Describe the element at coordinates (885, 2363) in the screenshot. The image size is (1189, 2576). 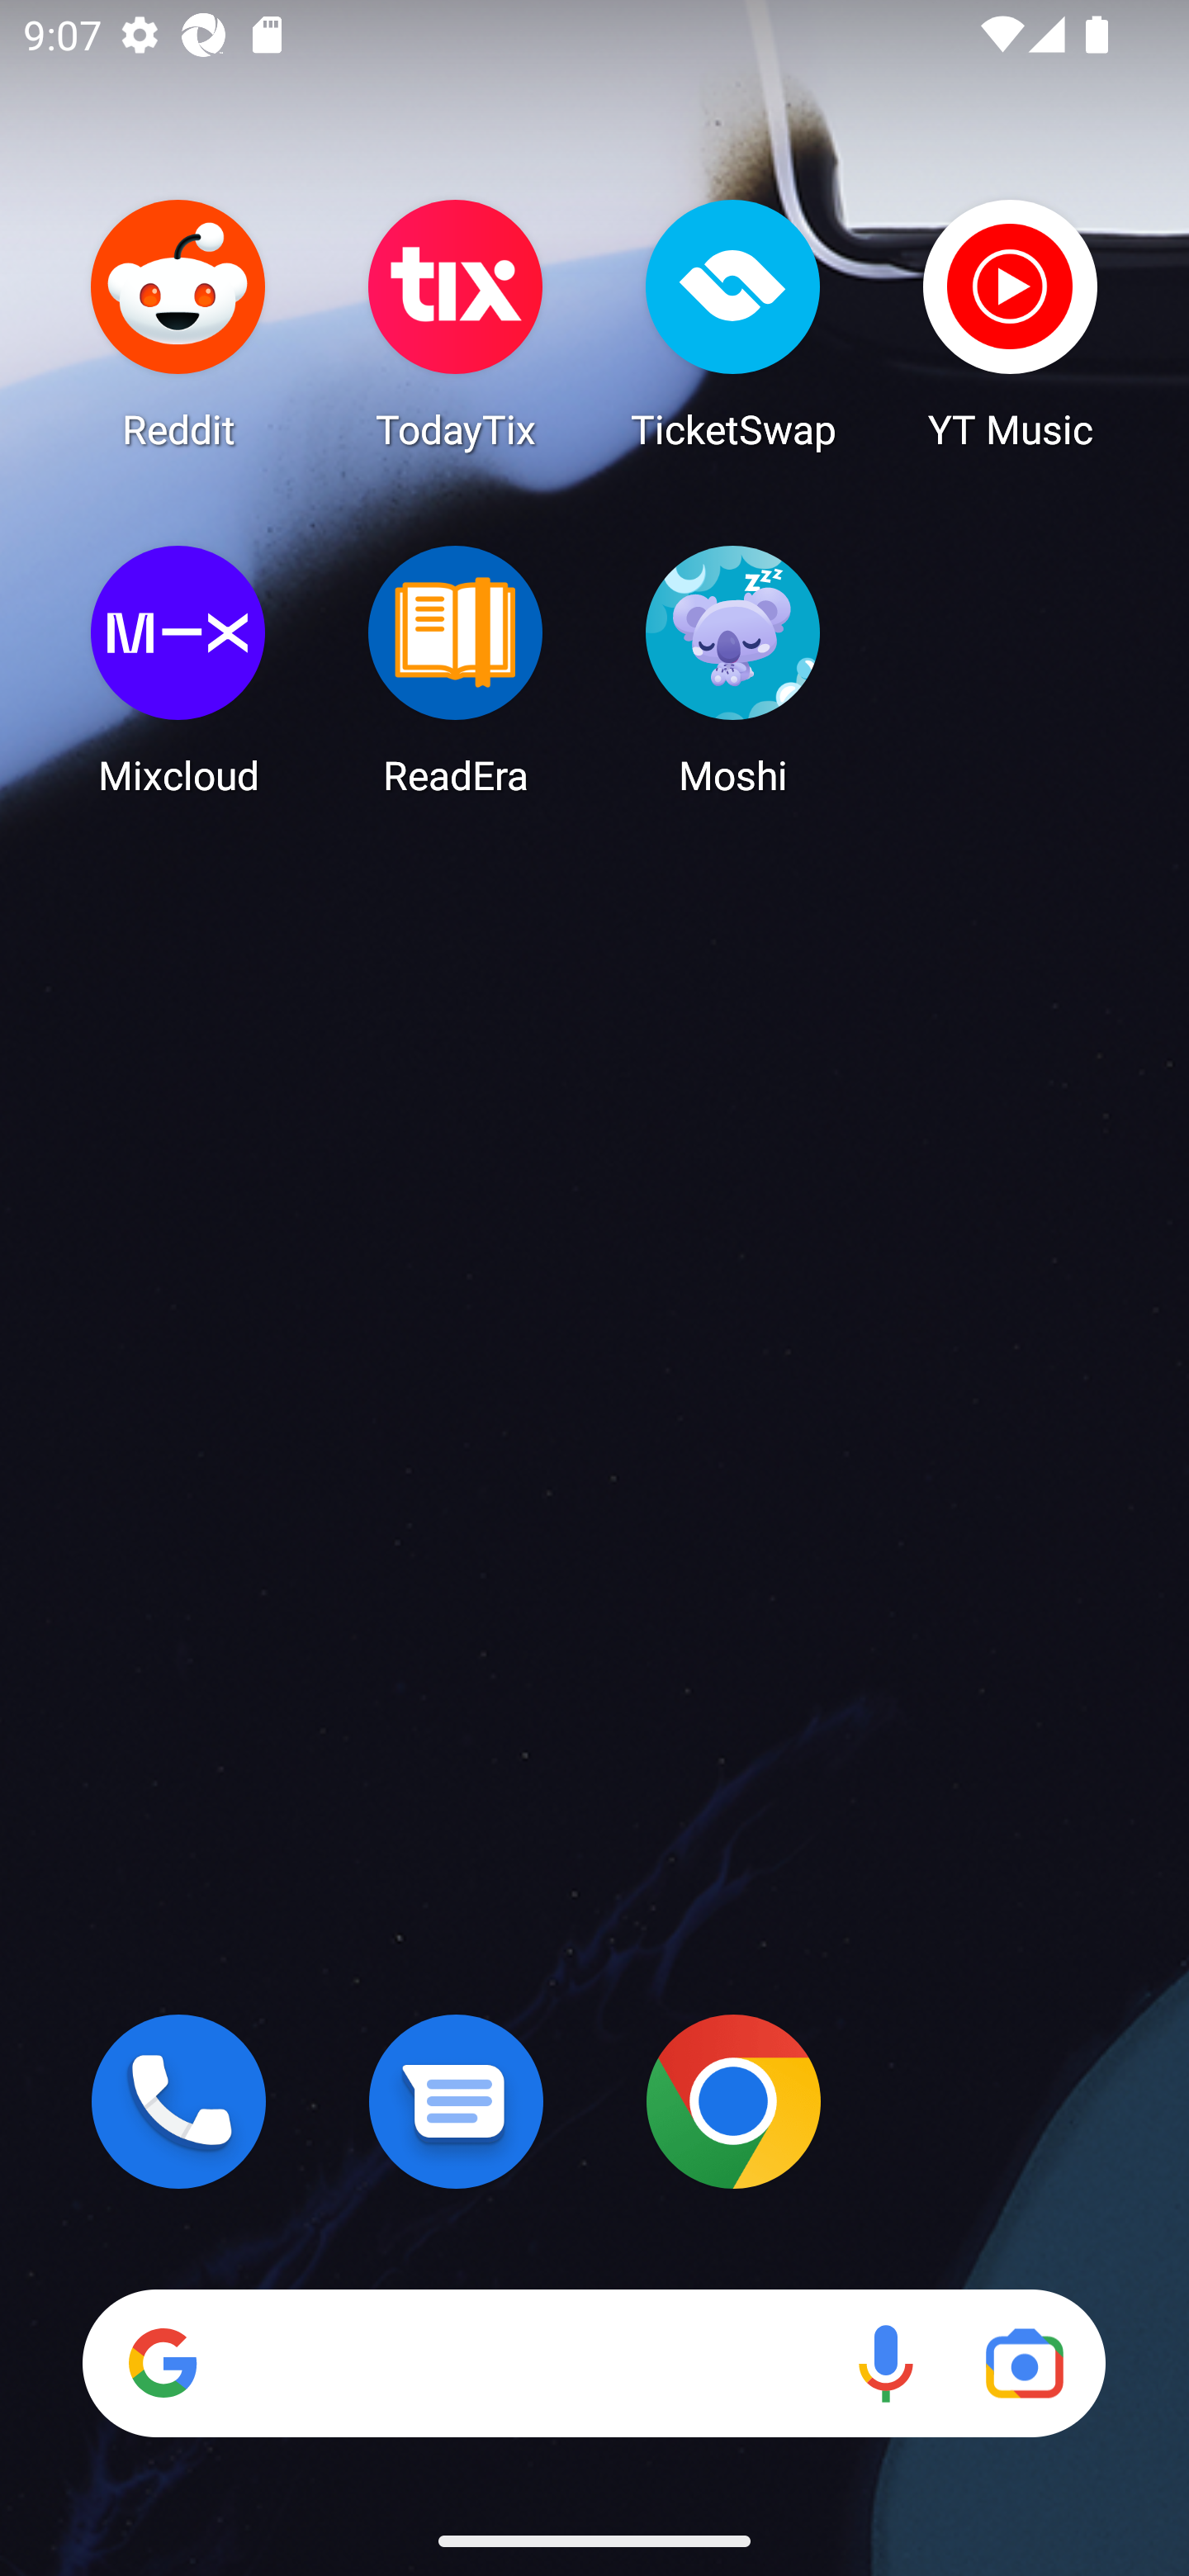
I see `Voice search` at that location.